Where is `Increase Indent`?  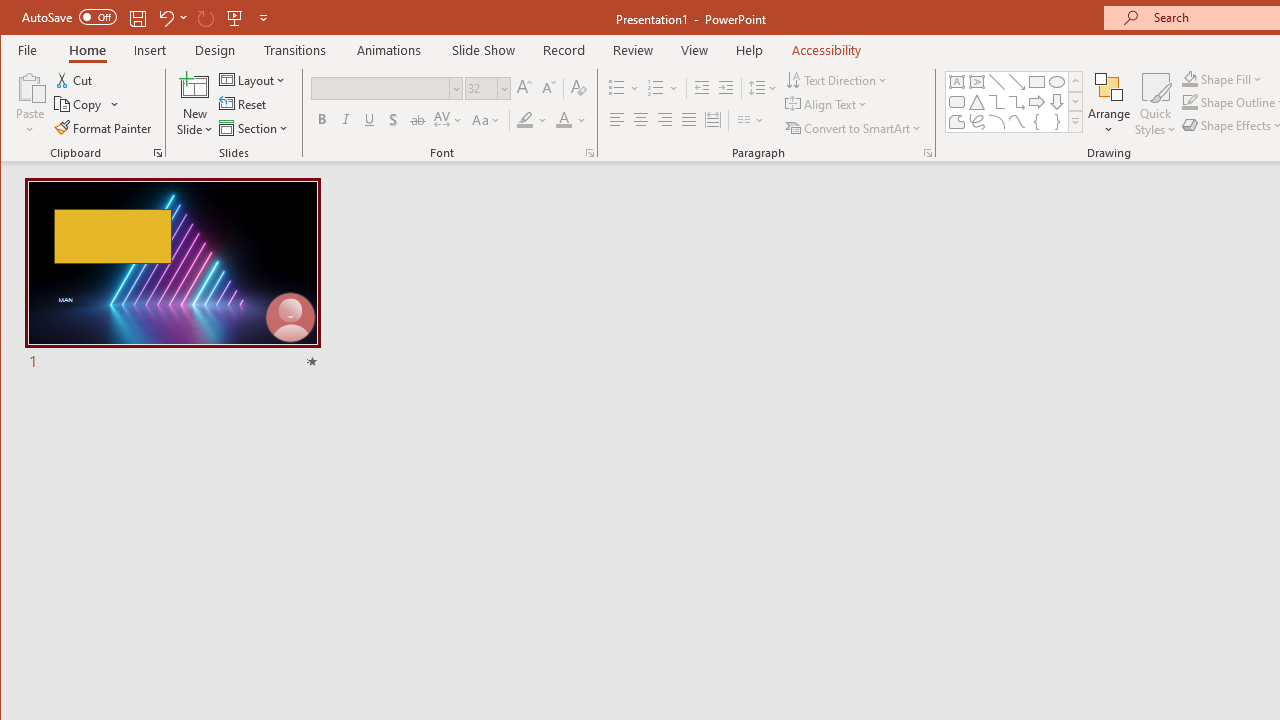 Increase Indent is located at coordinates (726, 88).